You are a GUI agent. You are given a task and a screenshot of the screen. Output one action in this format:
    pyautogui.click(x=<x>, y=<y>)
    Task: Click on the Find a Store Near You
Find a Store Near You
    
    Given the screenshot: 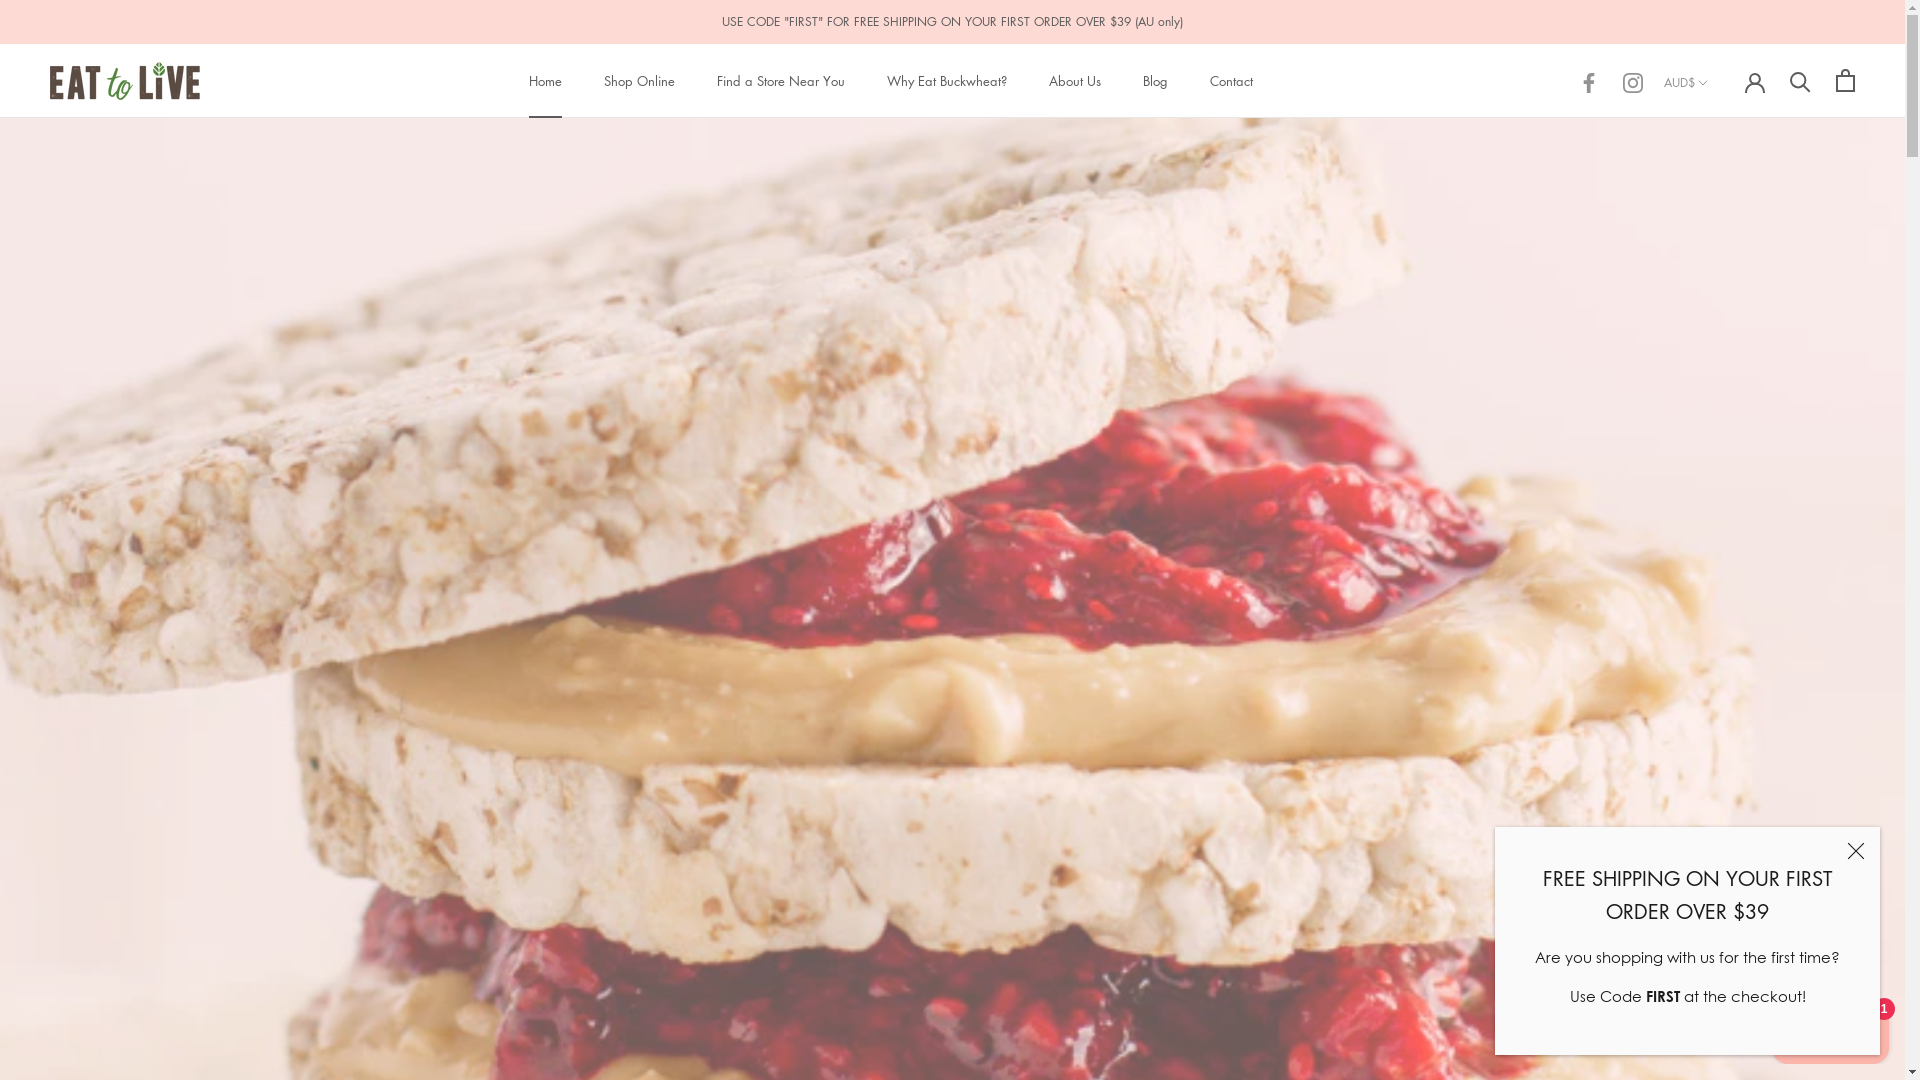 What is the action you would take?
    pyautogui.click(x=780, y=80)
    